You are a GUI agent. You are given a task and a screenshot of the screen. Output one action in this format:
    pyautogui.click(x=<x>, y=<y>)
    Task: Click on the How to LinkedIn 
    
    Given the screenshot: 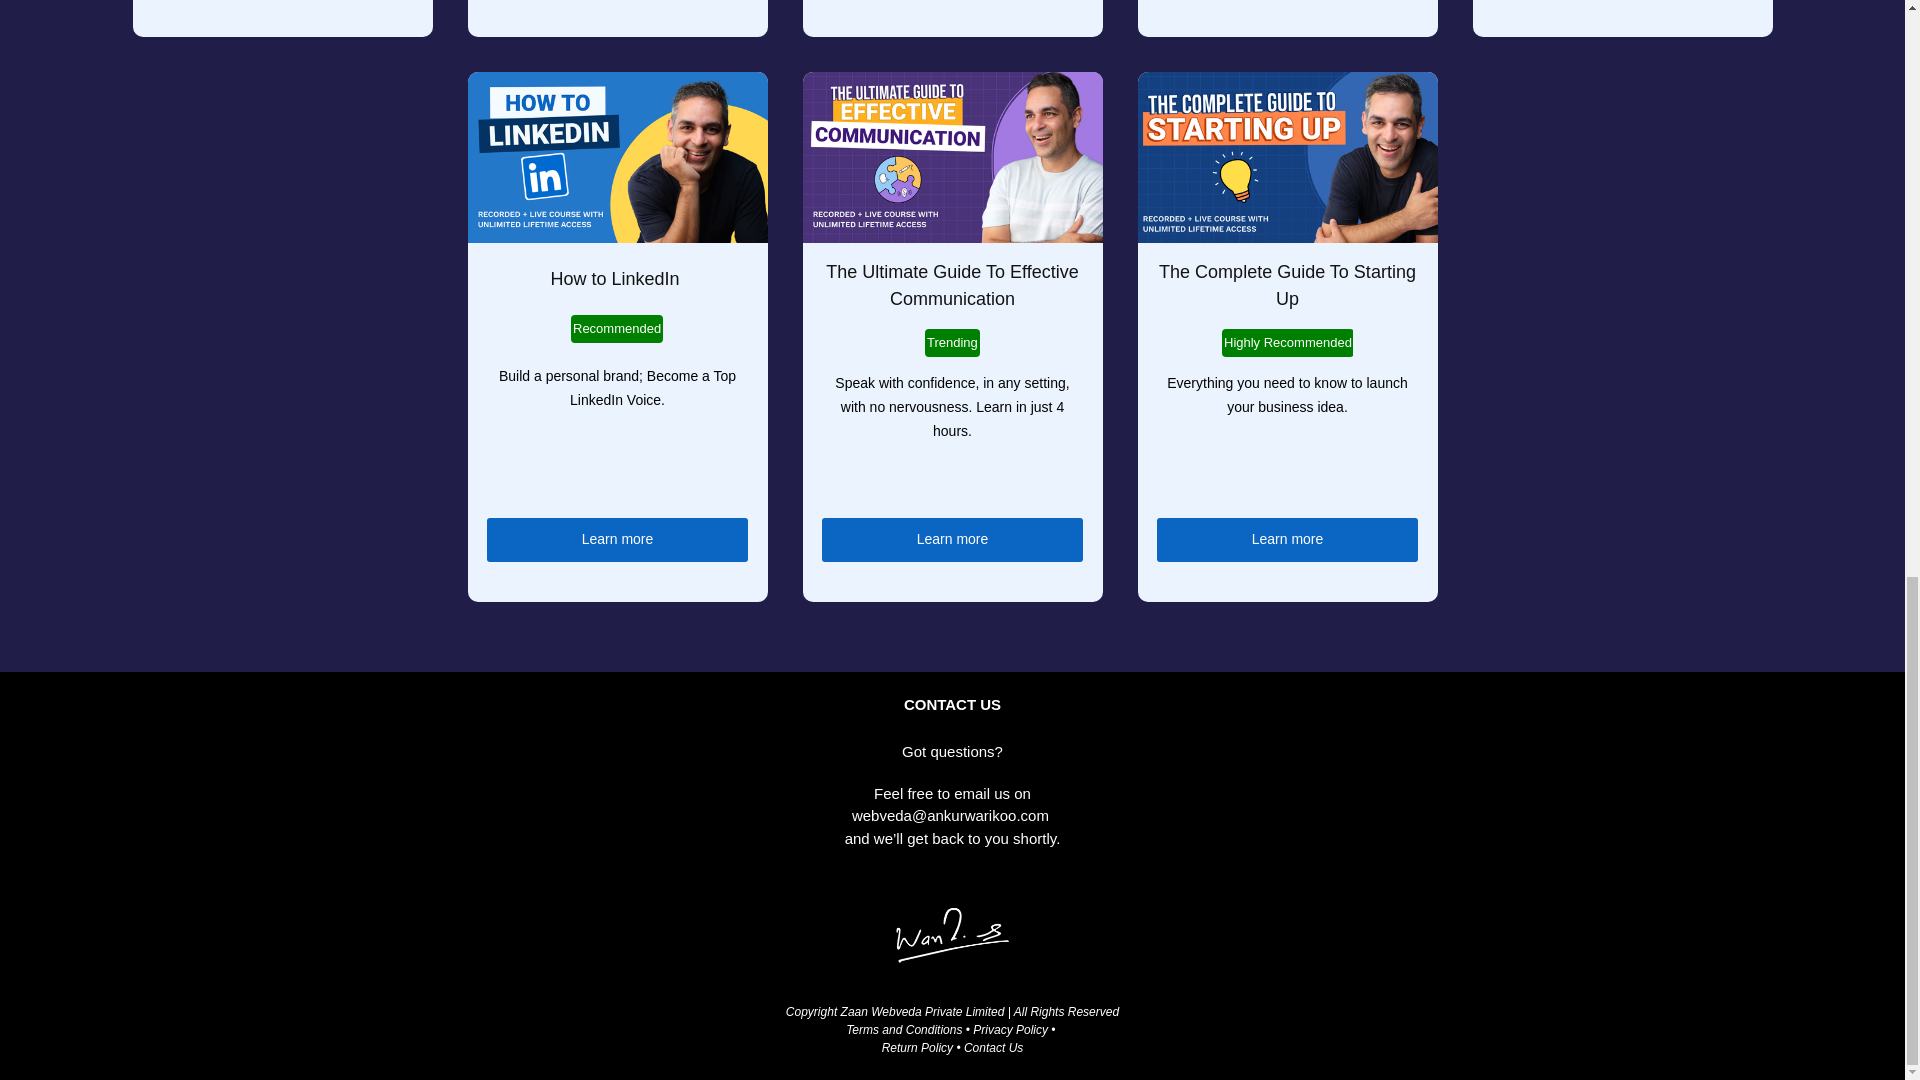 What is the action you would take?
    pyautogui.click(x=616, y=278)
    